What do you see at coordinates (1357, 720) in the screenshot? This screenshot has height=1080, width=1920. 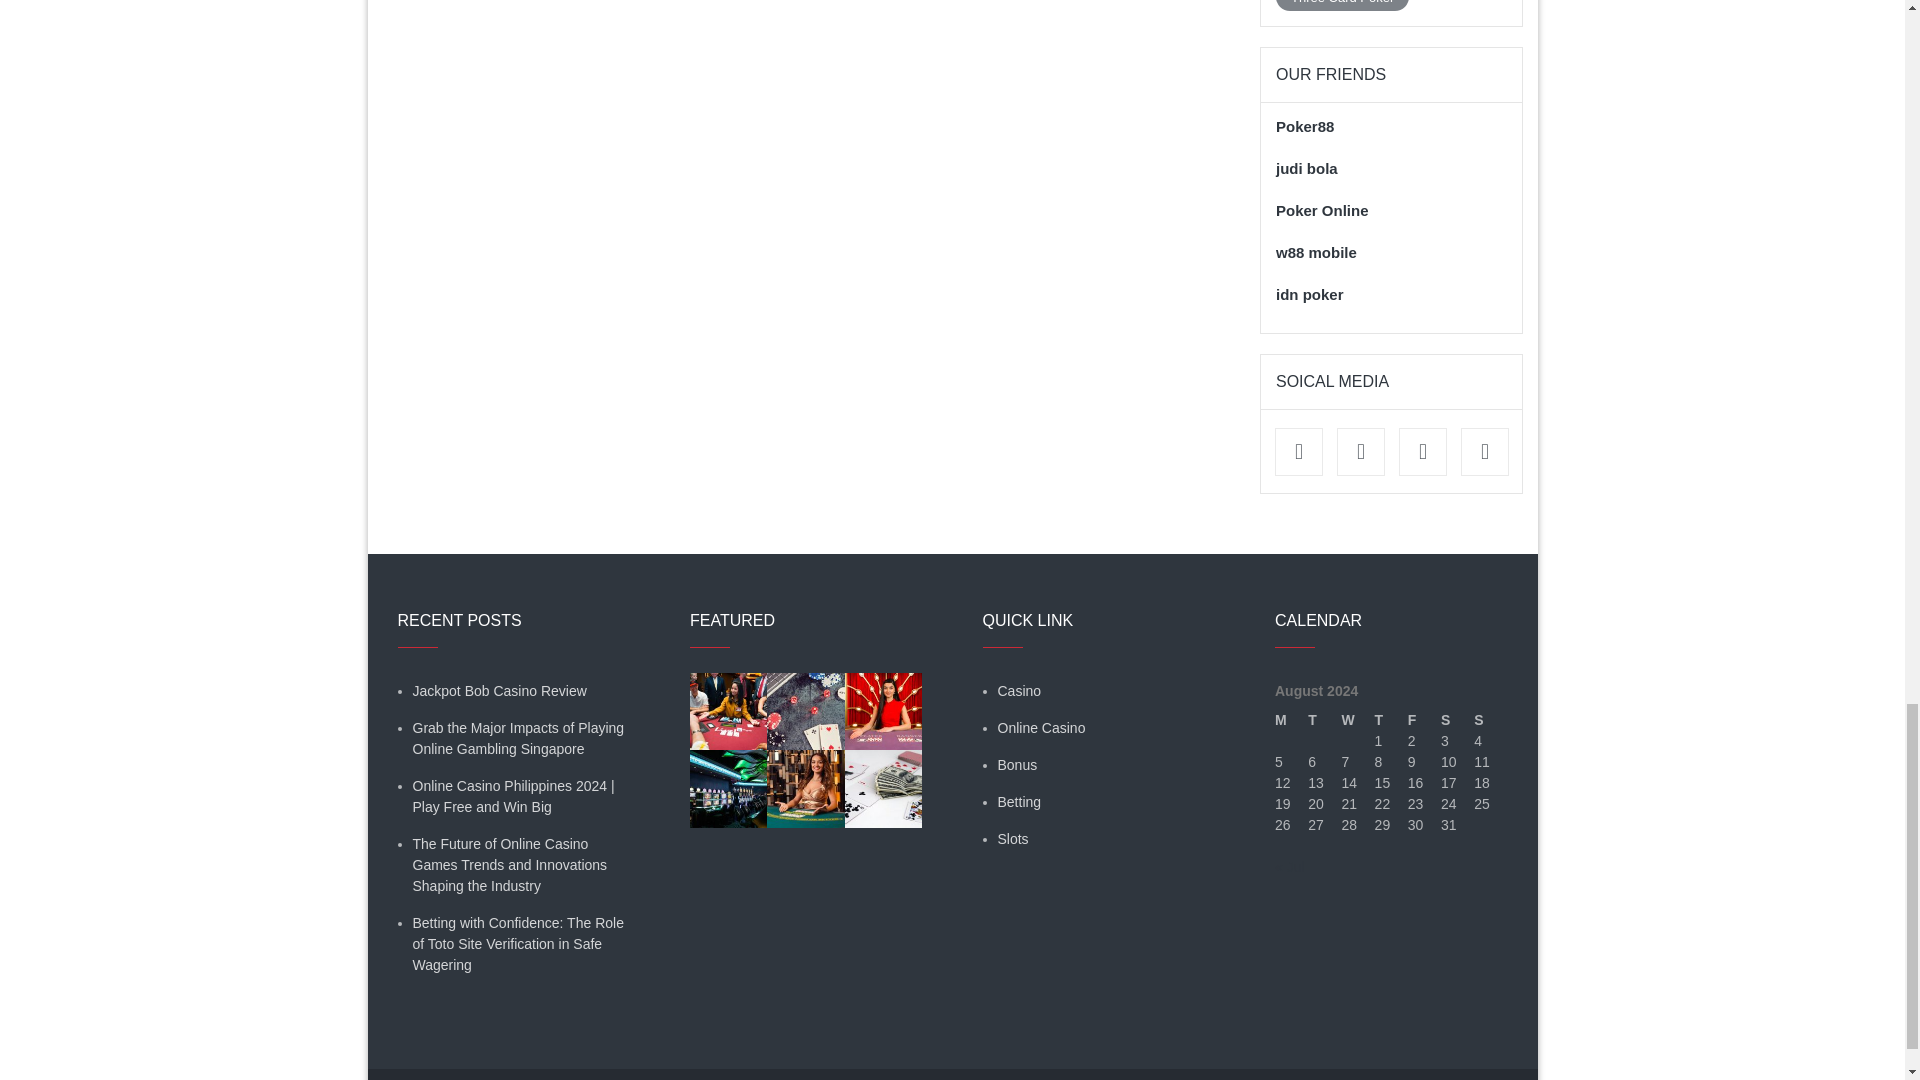 I see `Wednesday` at bounding box center [1357, 720].